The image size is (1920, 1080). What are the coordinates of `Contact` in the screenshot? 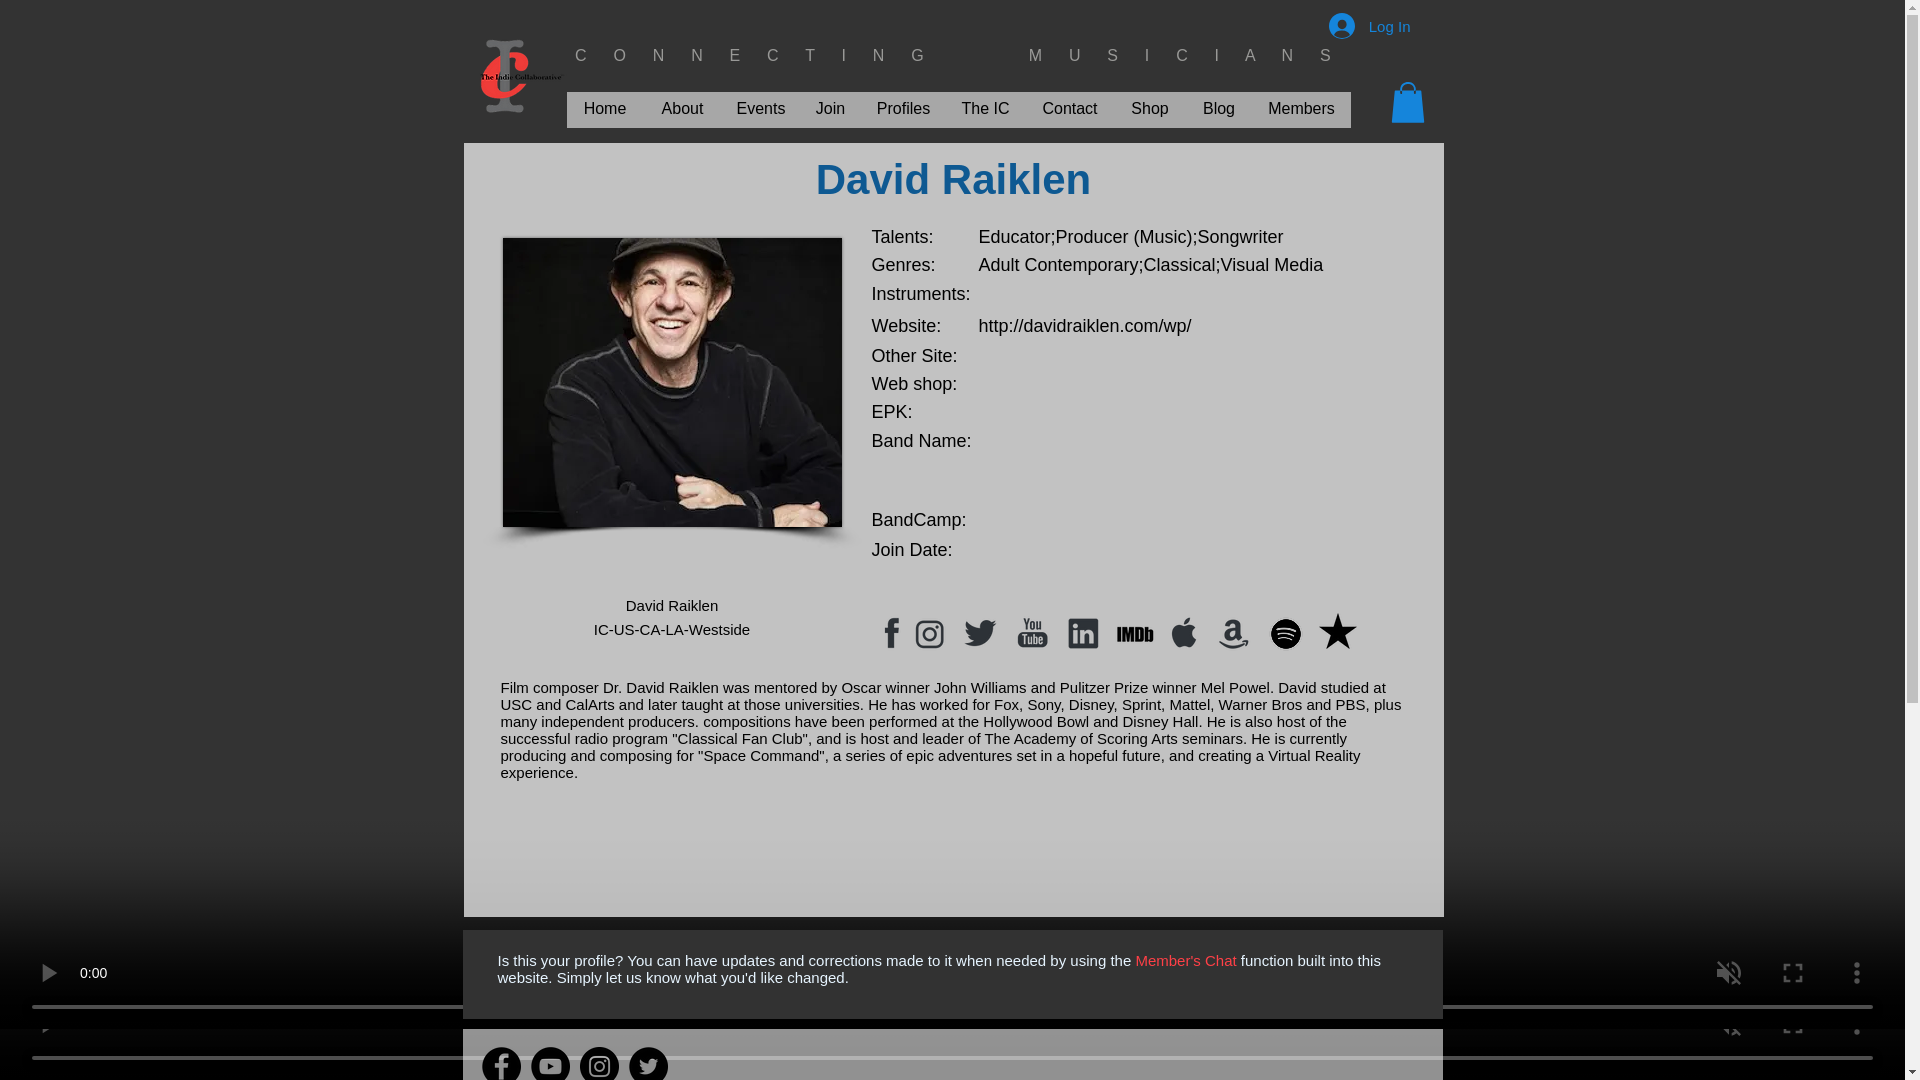 It's located at (1070, 108).